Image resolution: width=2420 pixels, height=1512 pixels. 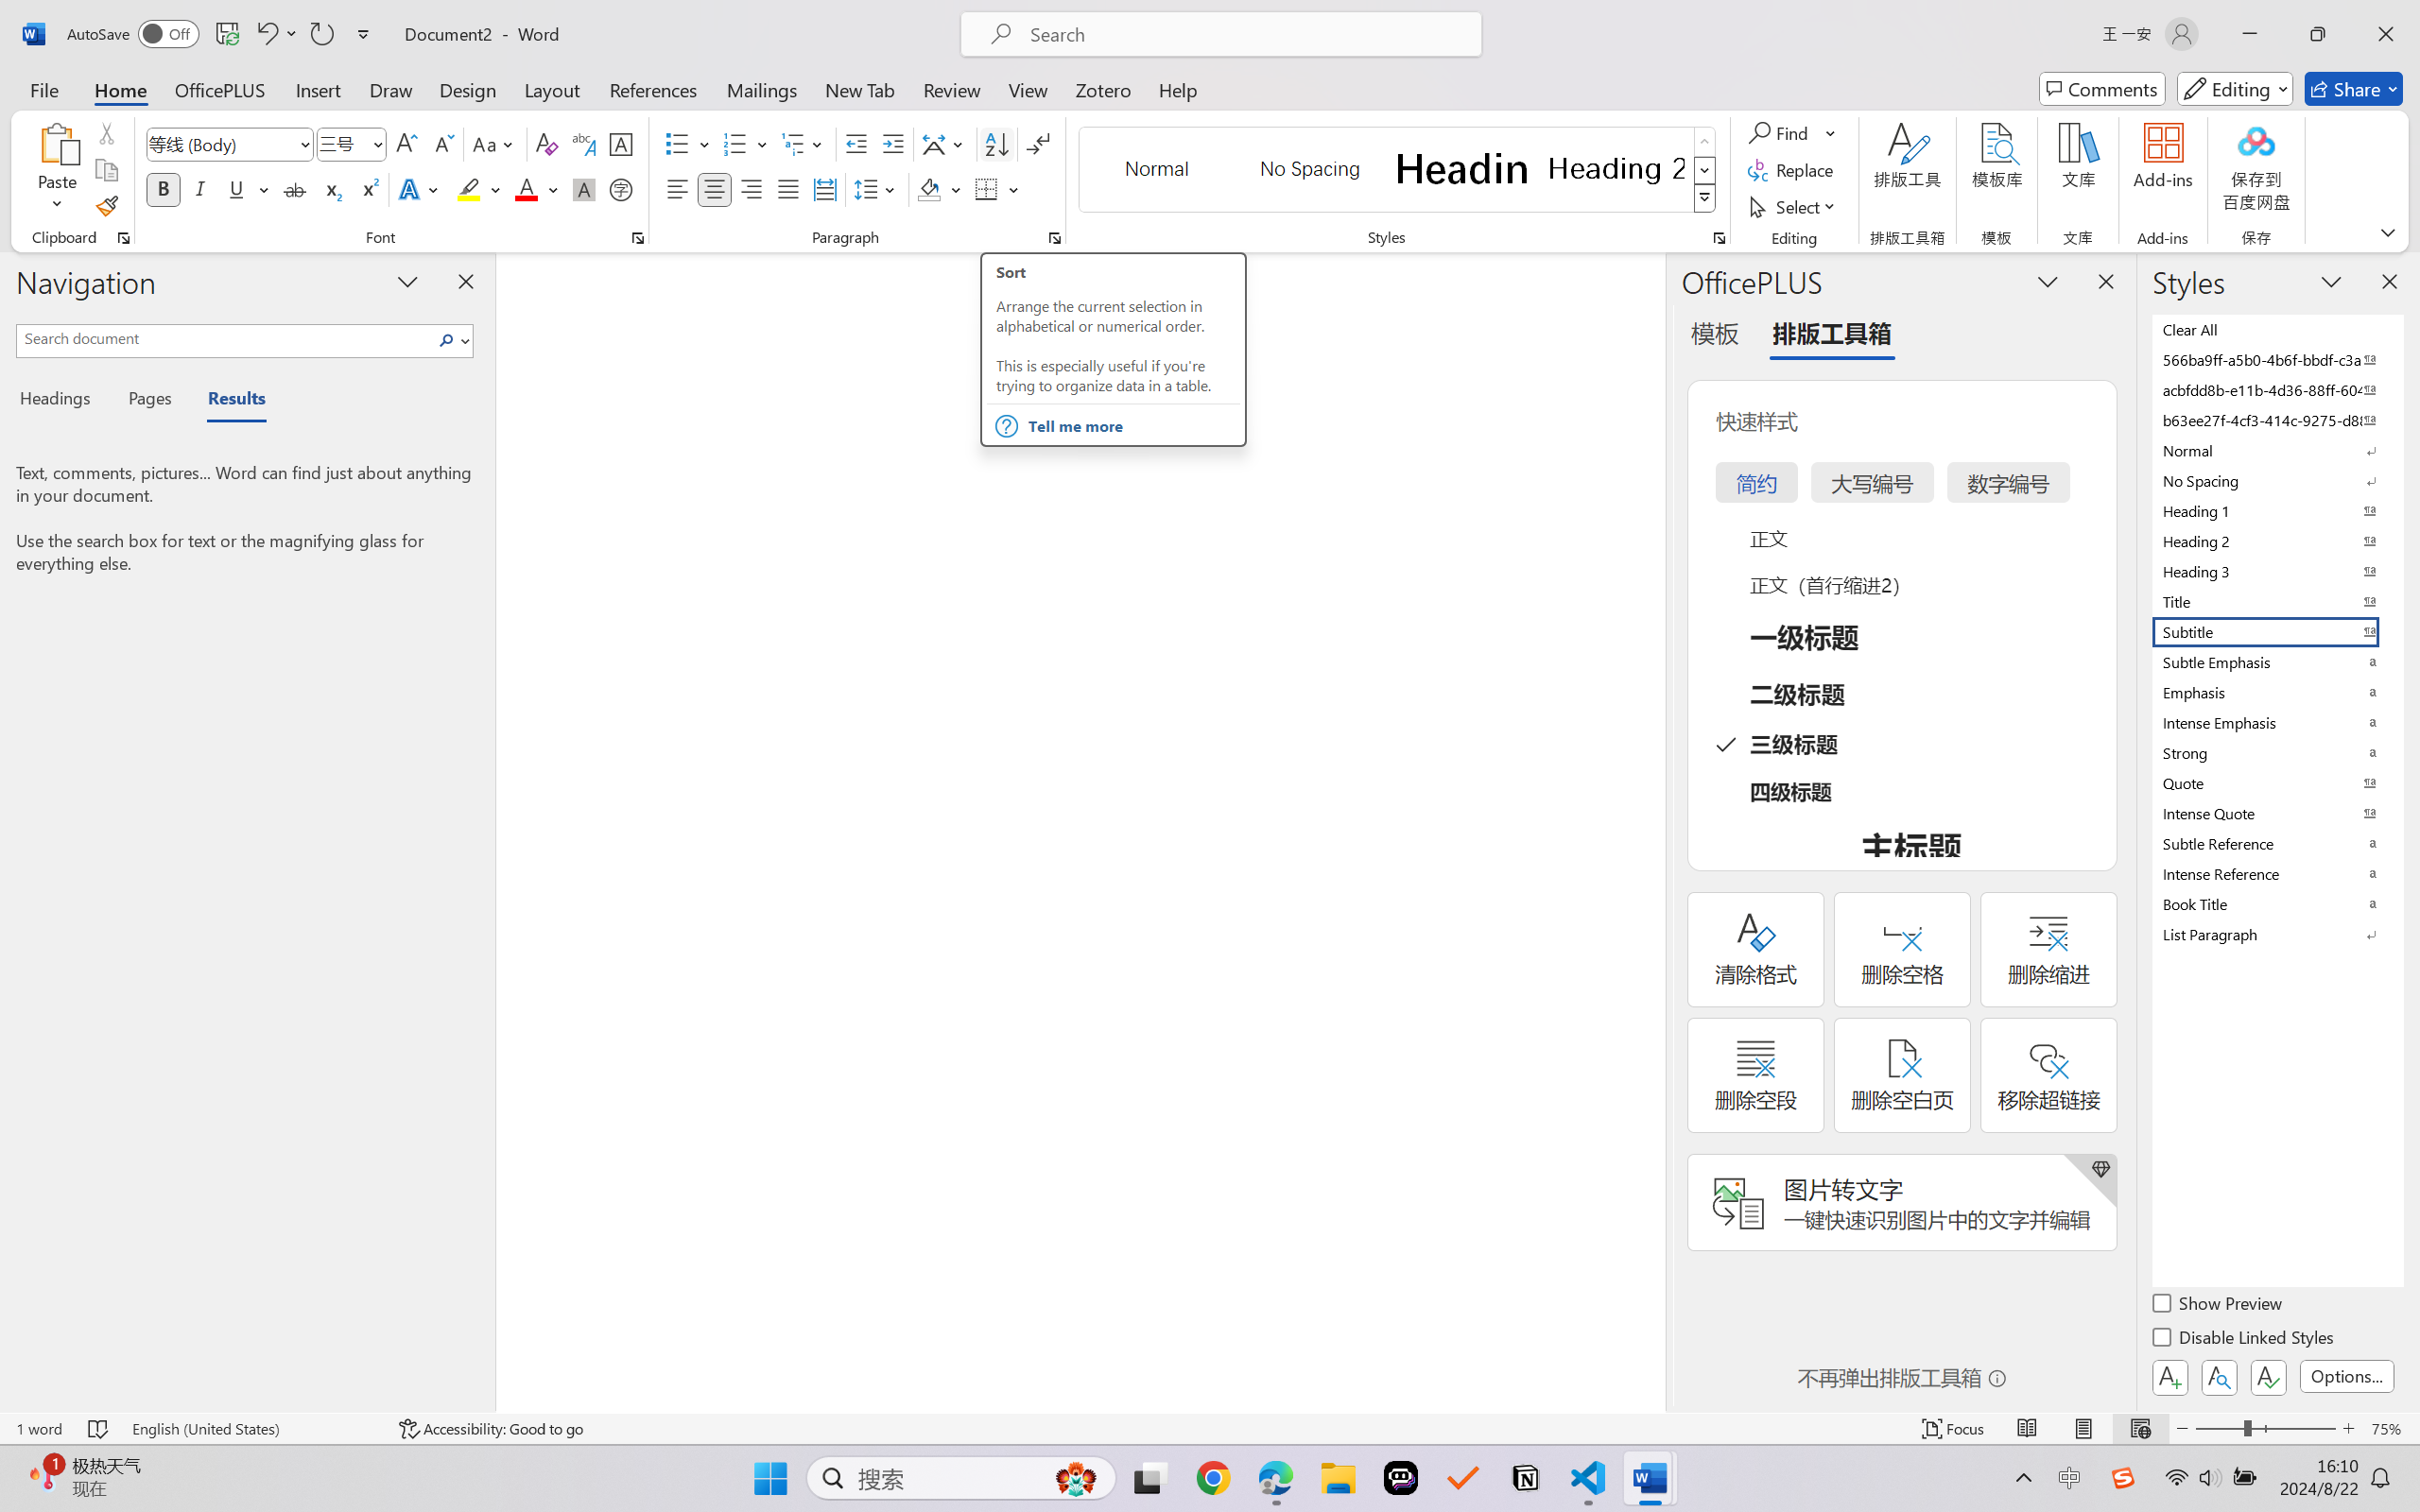 I want to click on AutoSave, so click(x=134, y=34).